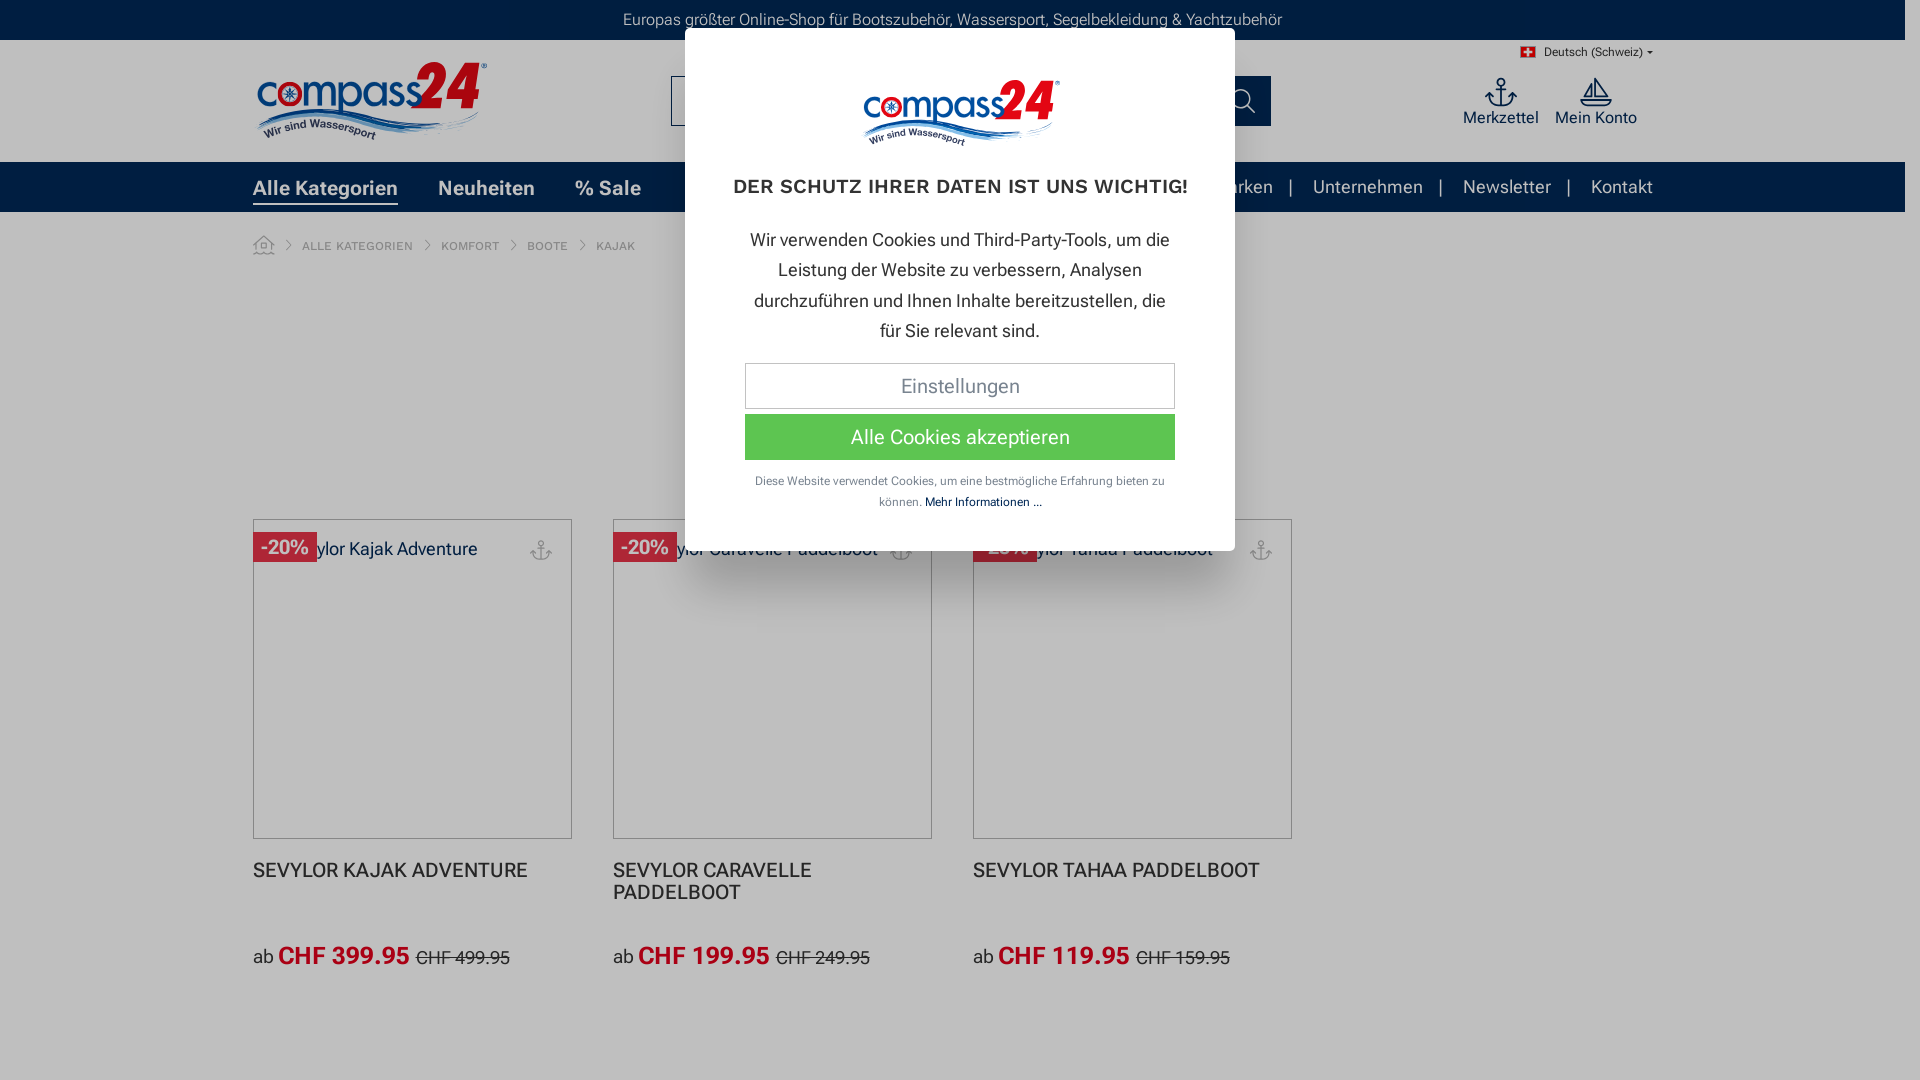 The width and height of the screenshot is (1920, 1080). Describe the element at coordinates (1262, 553) in the screenshot. I see `Merkzettel ein-/ausschalten` at that location.